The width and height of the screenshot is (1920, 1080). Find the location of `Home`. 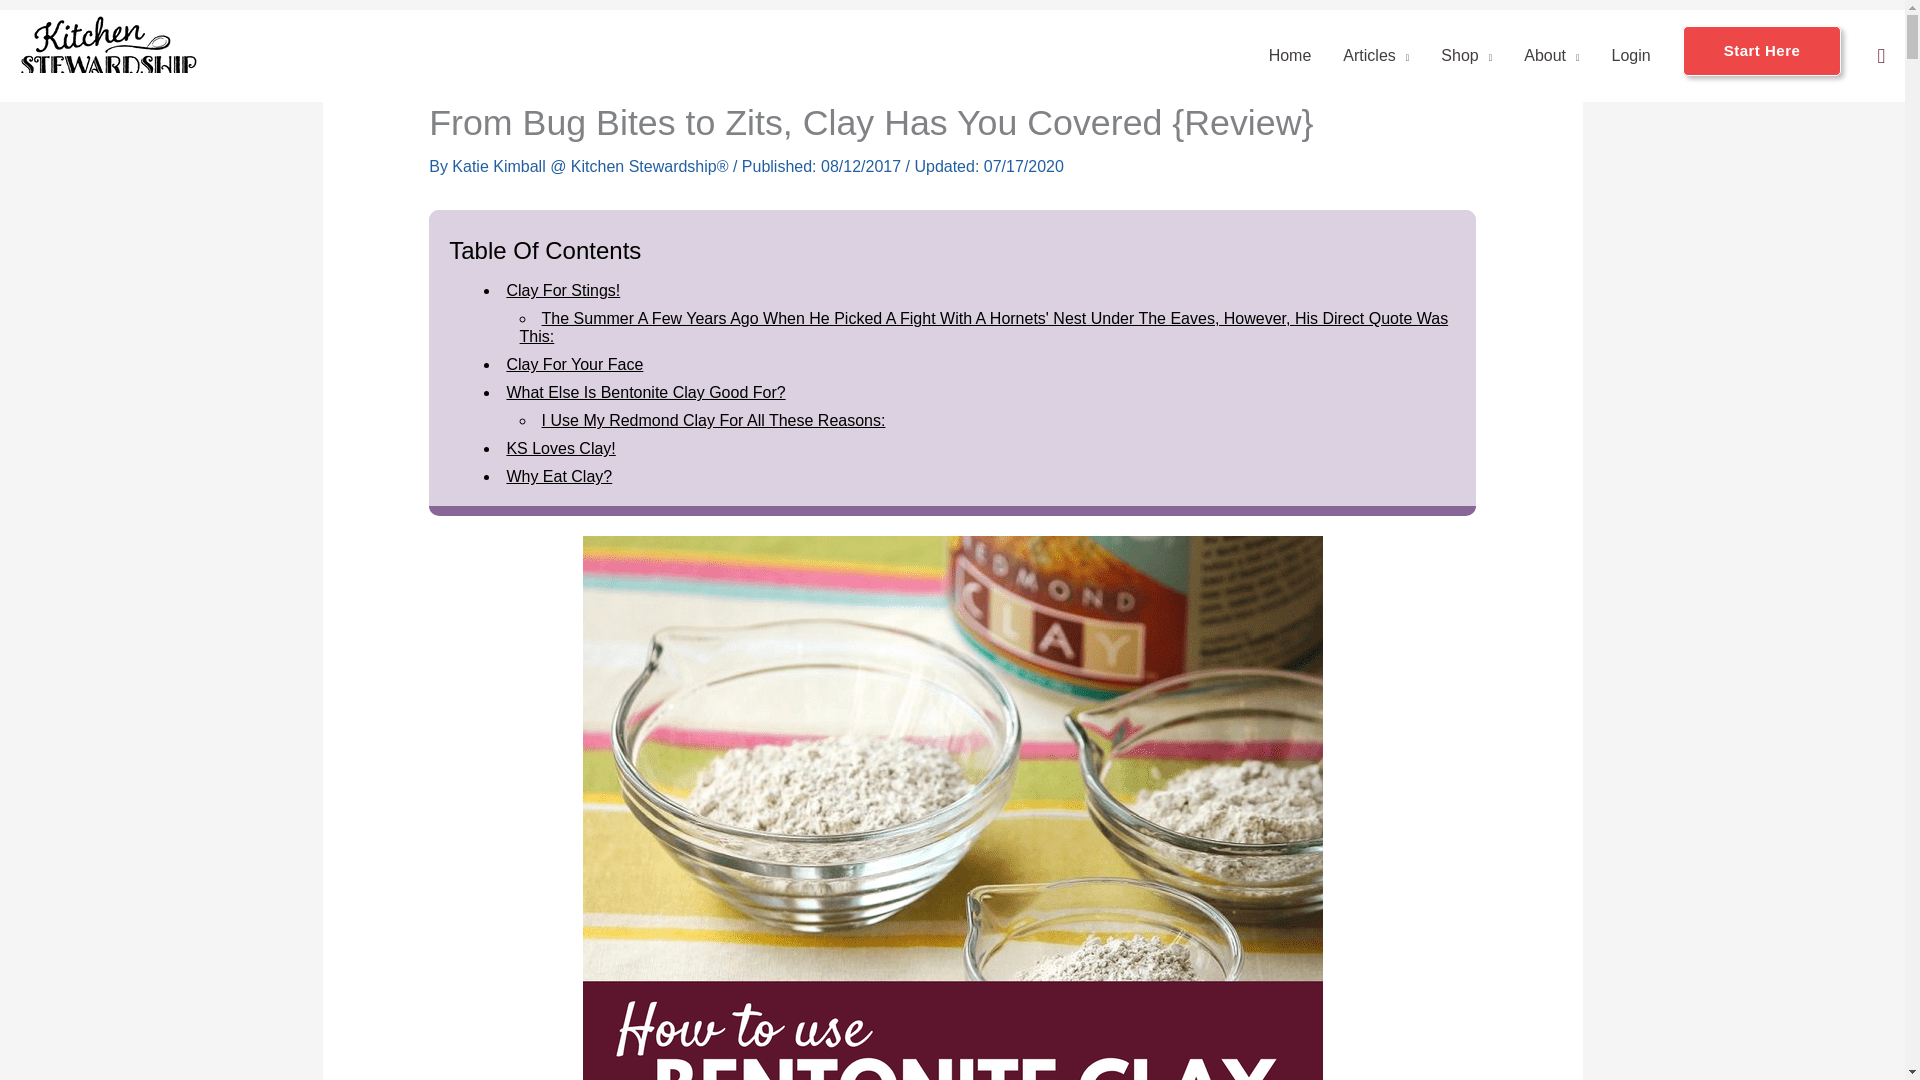

Home is located at coordinates (1290, 55).